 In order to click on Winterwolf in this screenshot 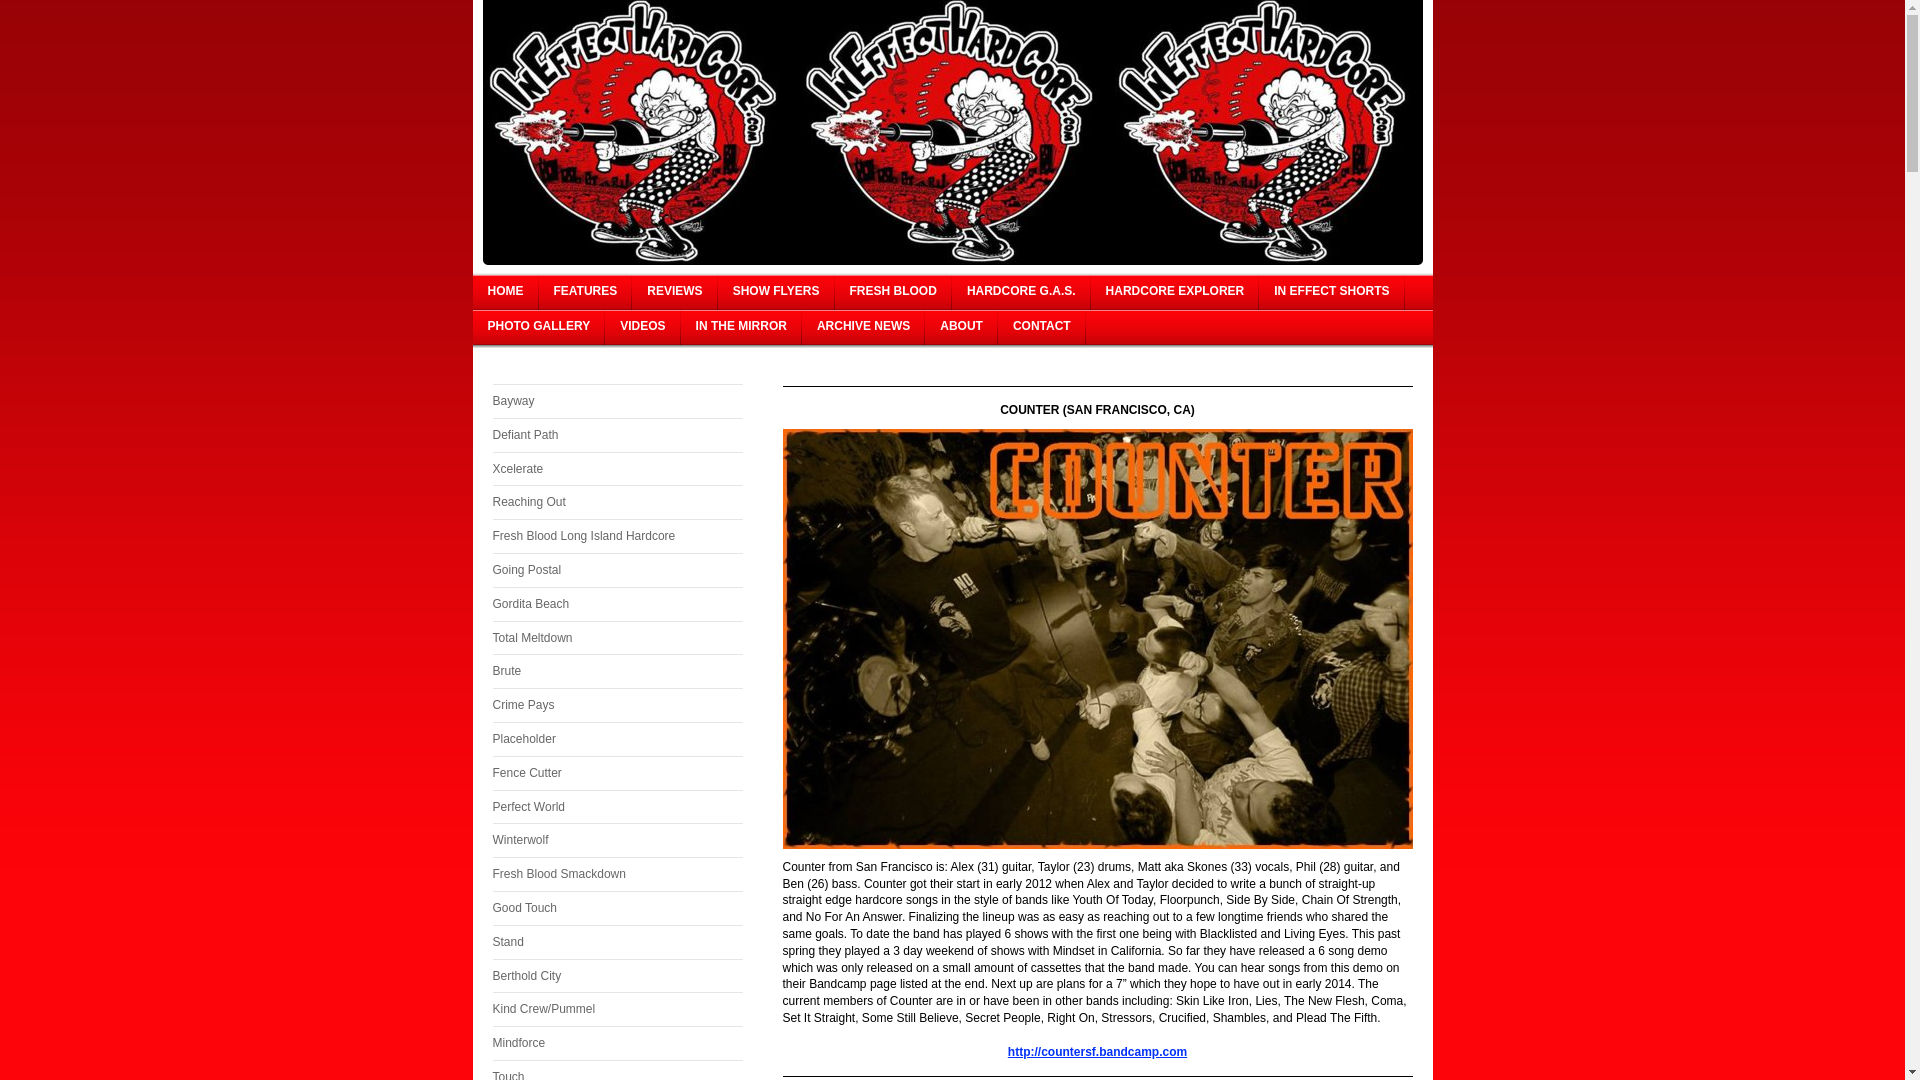, I will do `click(616, 840)`.